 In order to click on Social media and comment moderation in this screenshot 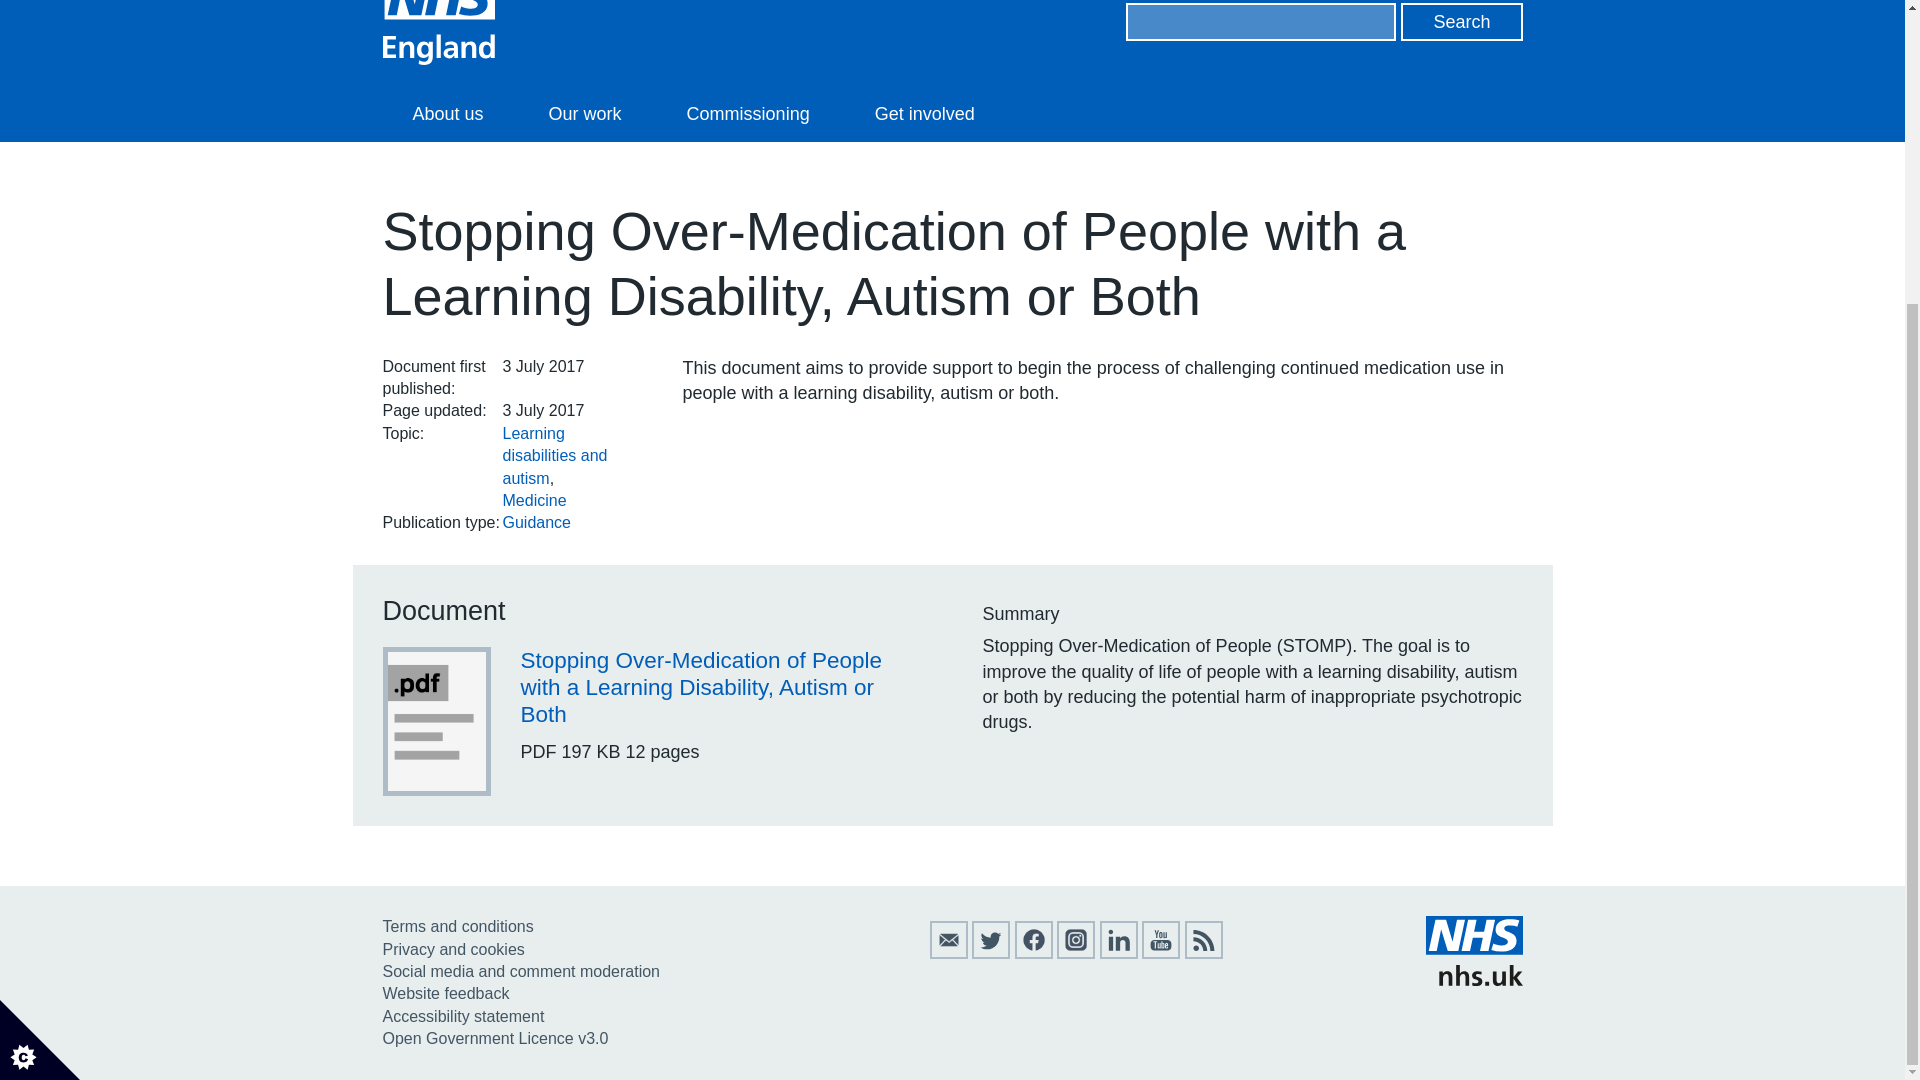, I will do `click(520, 971)`.